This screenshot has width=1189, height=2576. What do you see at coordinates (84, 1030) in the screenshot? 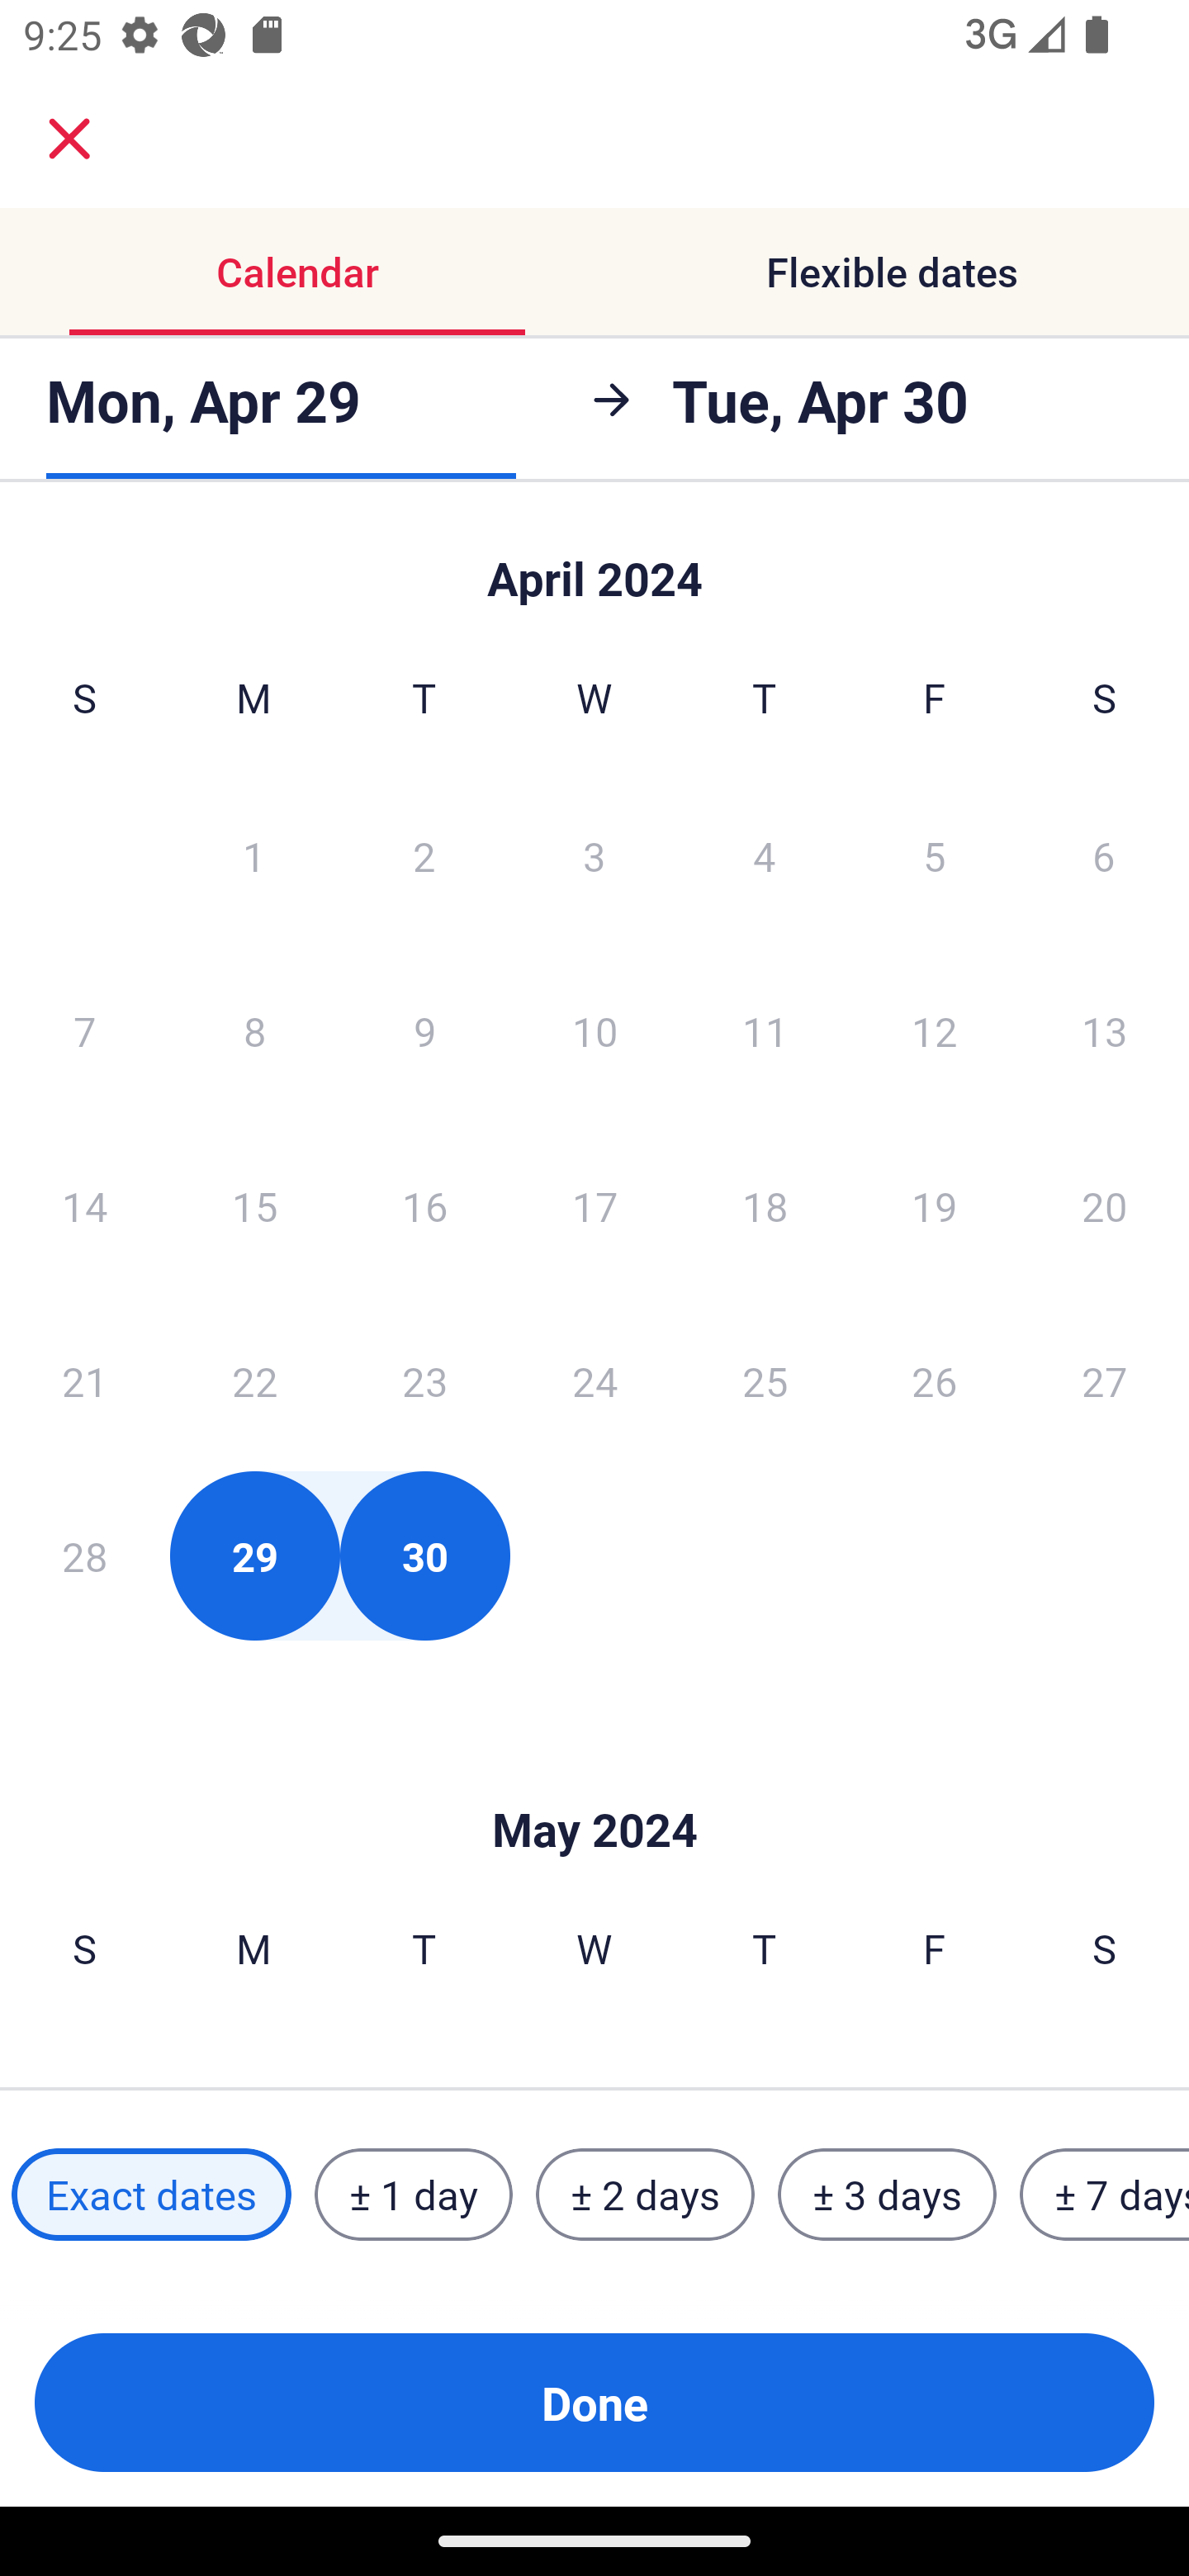
I see `7 Sunday, April 7, 2024` at bounding box center [84, 1030].